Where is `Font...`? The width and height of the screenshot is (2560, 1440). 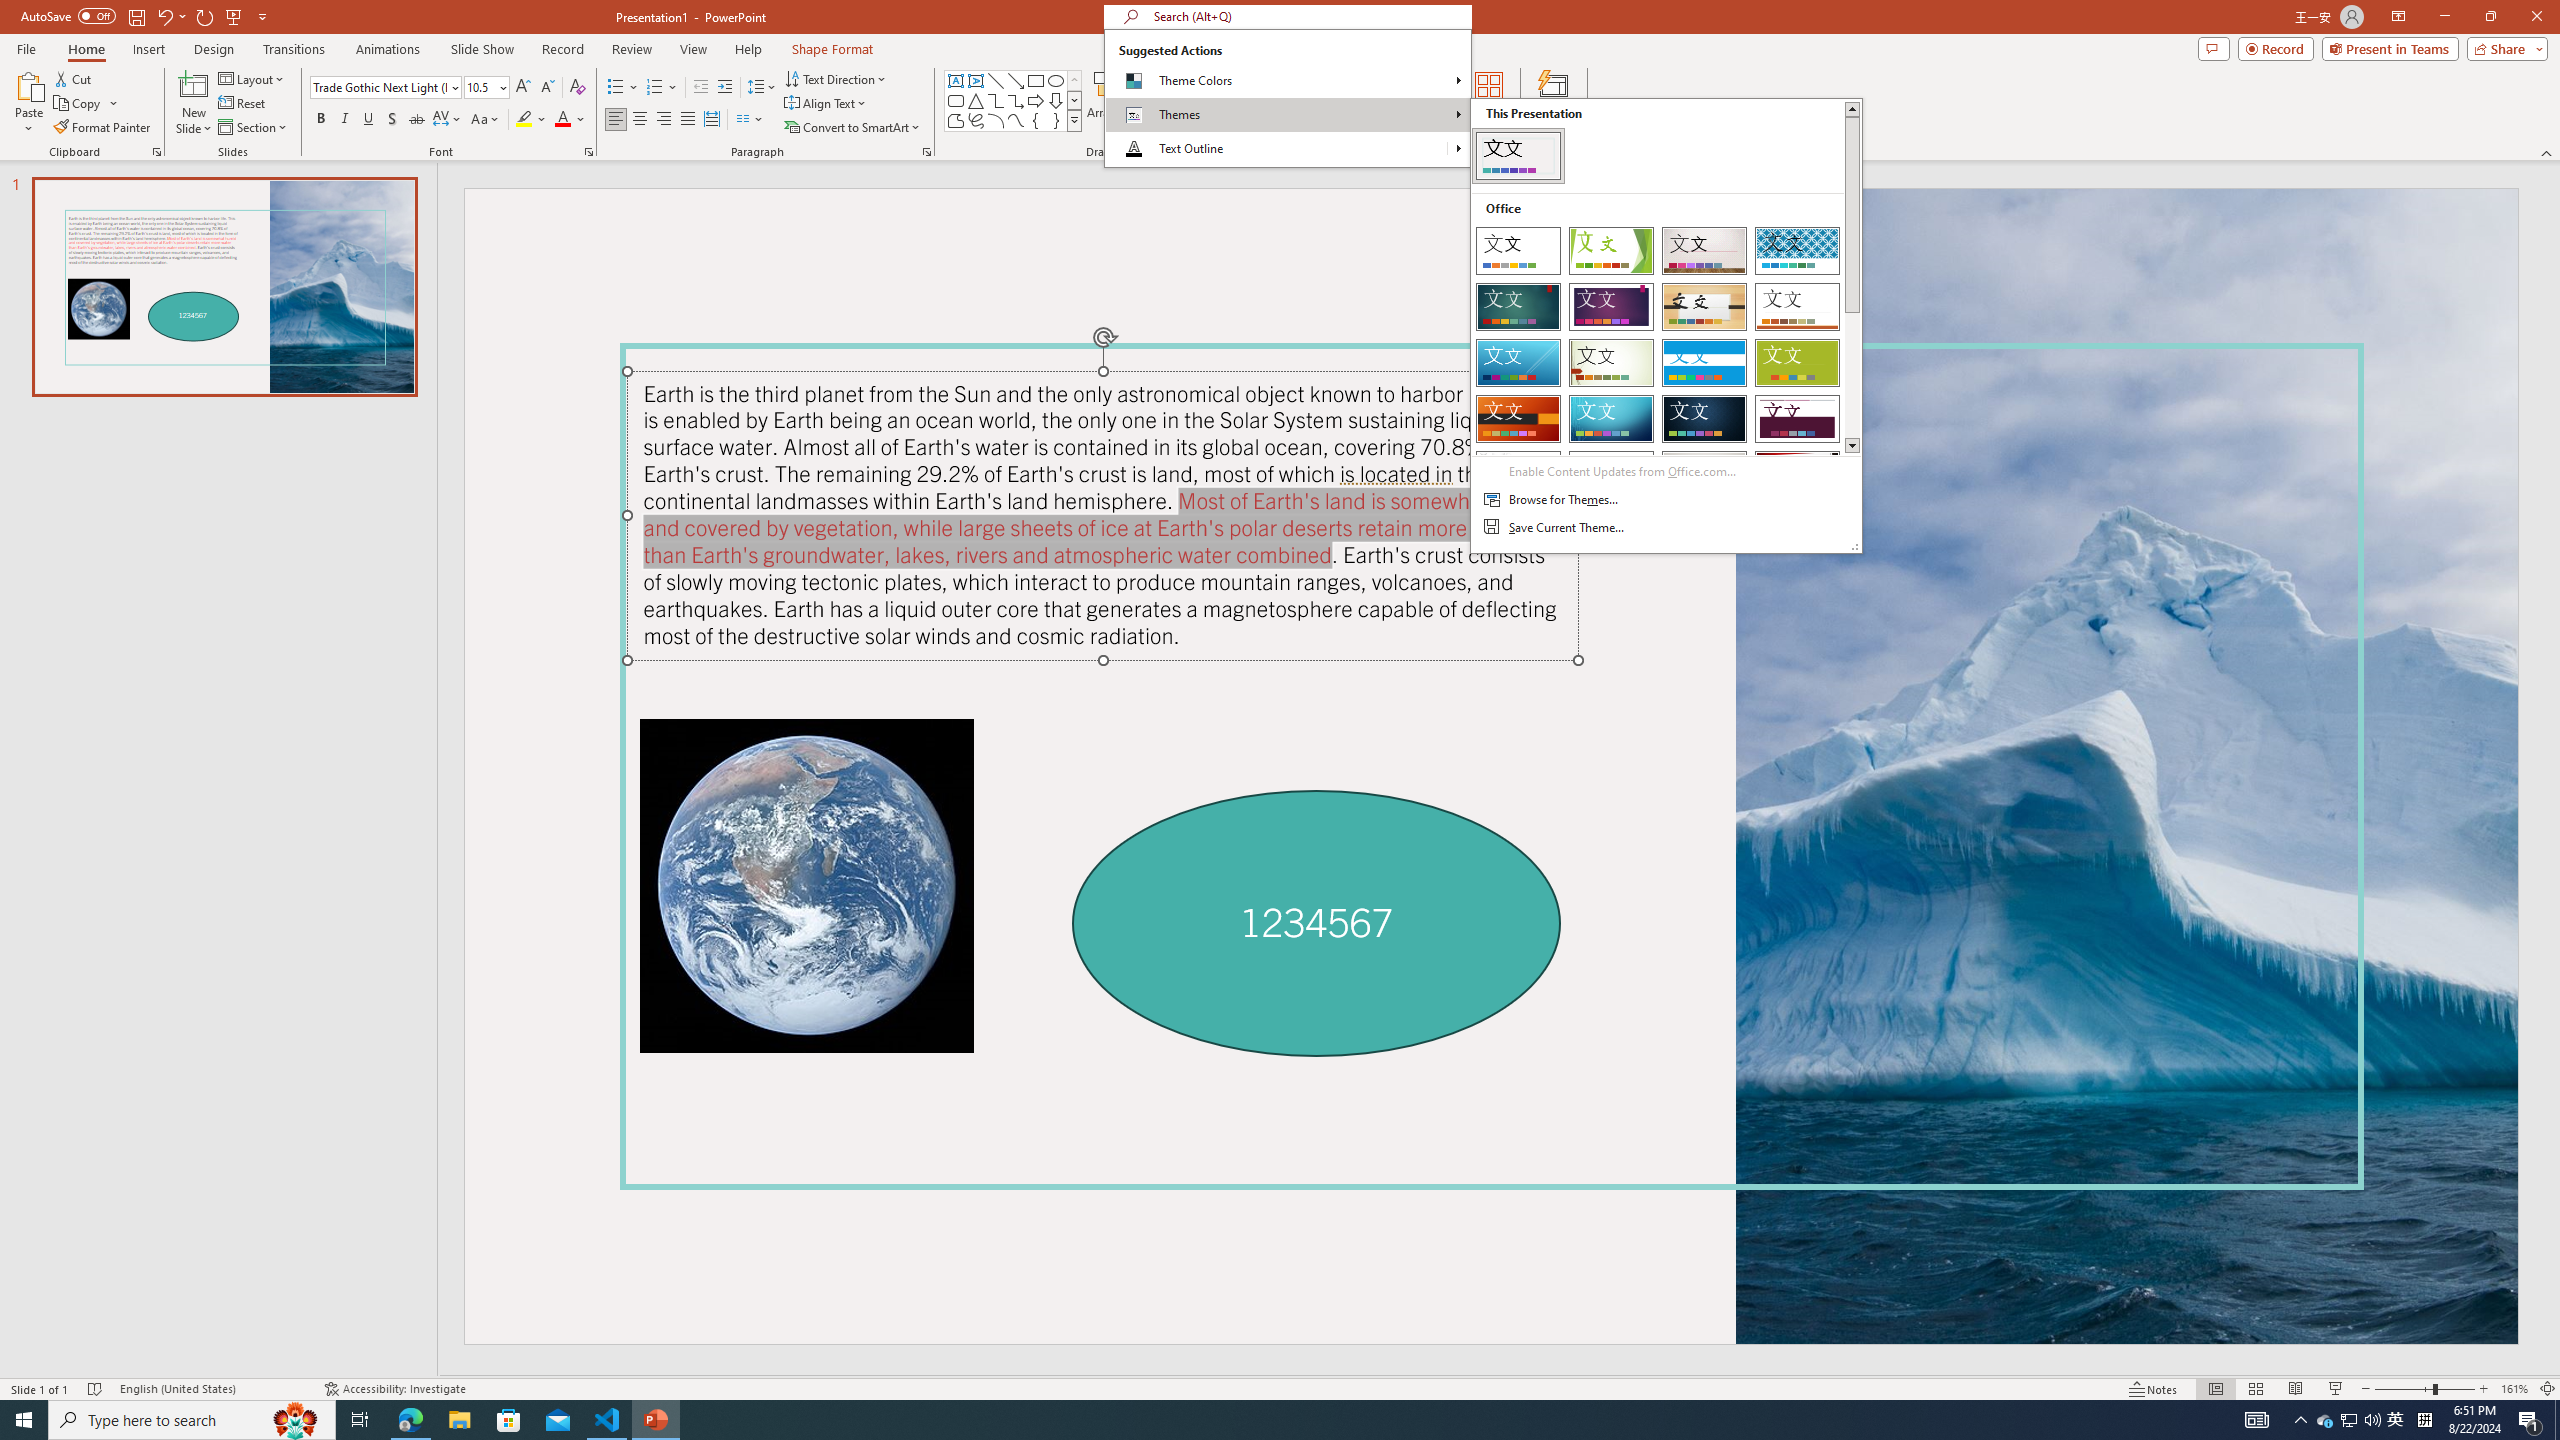
Font... is located at coordinates (588, 152).